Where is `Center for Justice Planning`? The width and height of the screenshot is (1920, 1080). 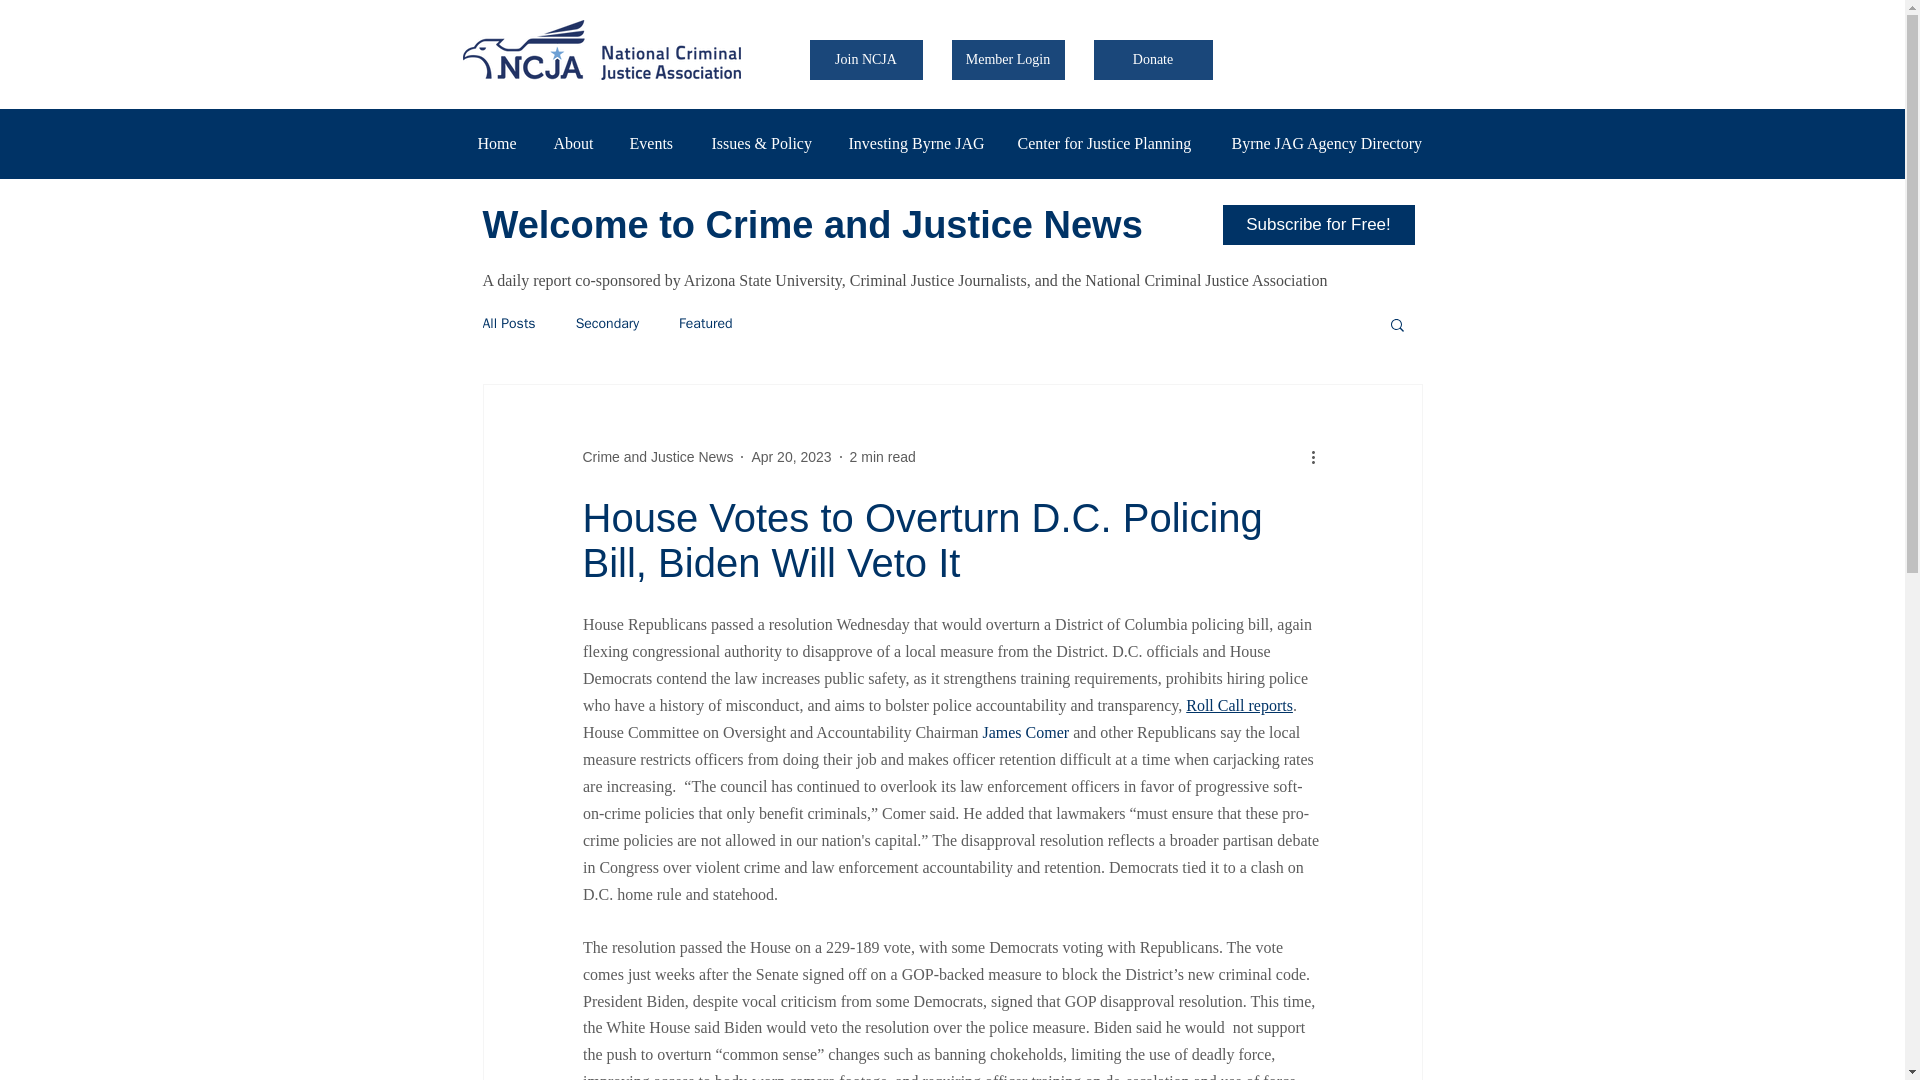 Center for Justice Planning is located at coordinates (1108, 143).